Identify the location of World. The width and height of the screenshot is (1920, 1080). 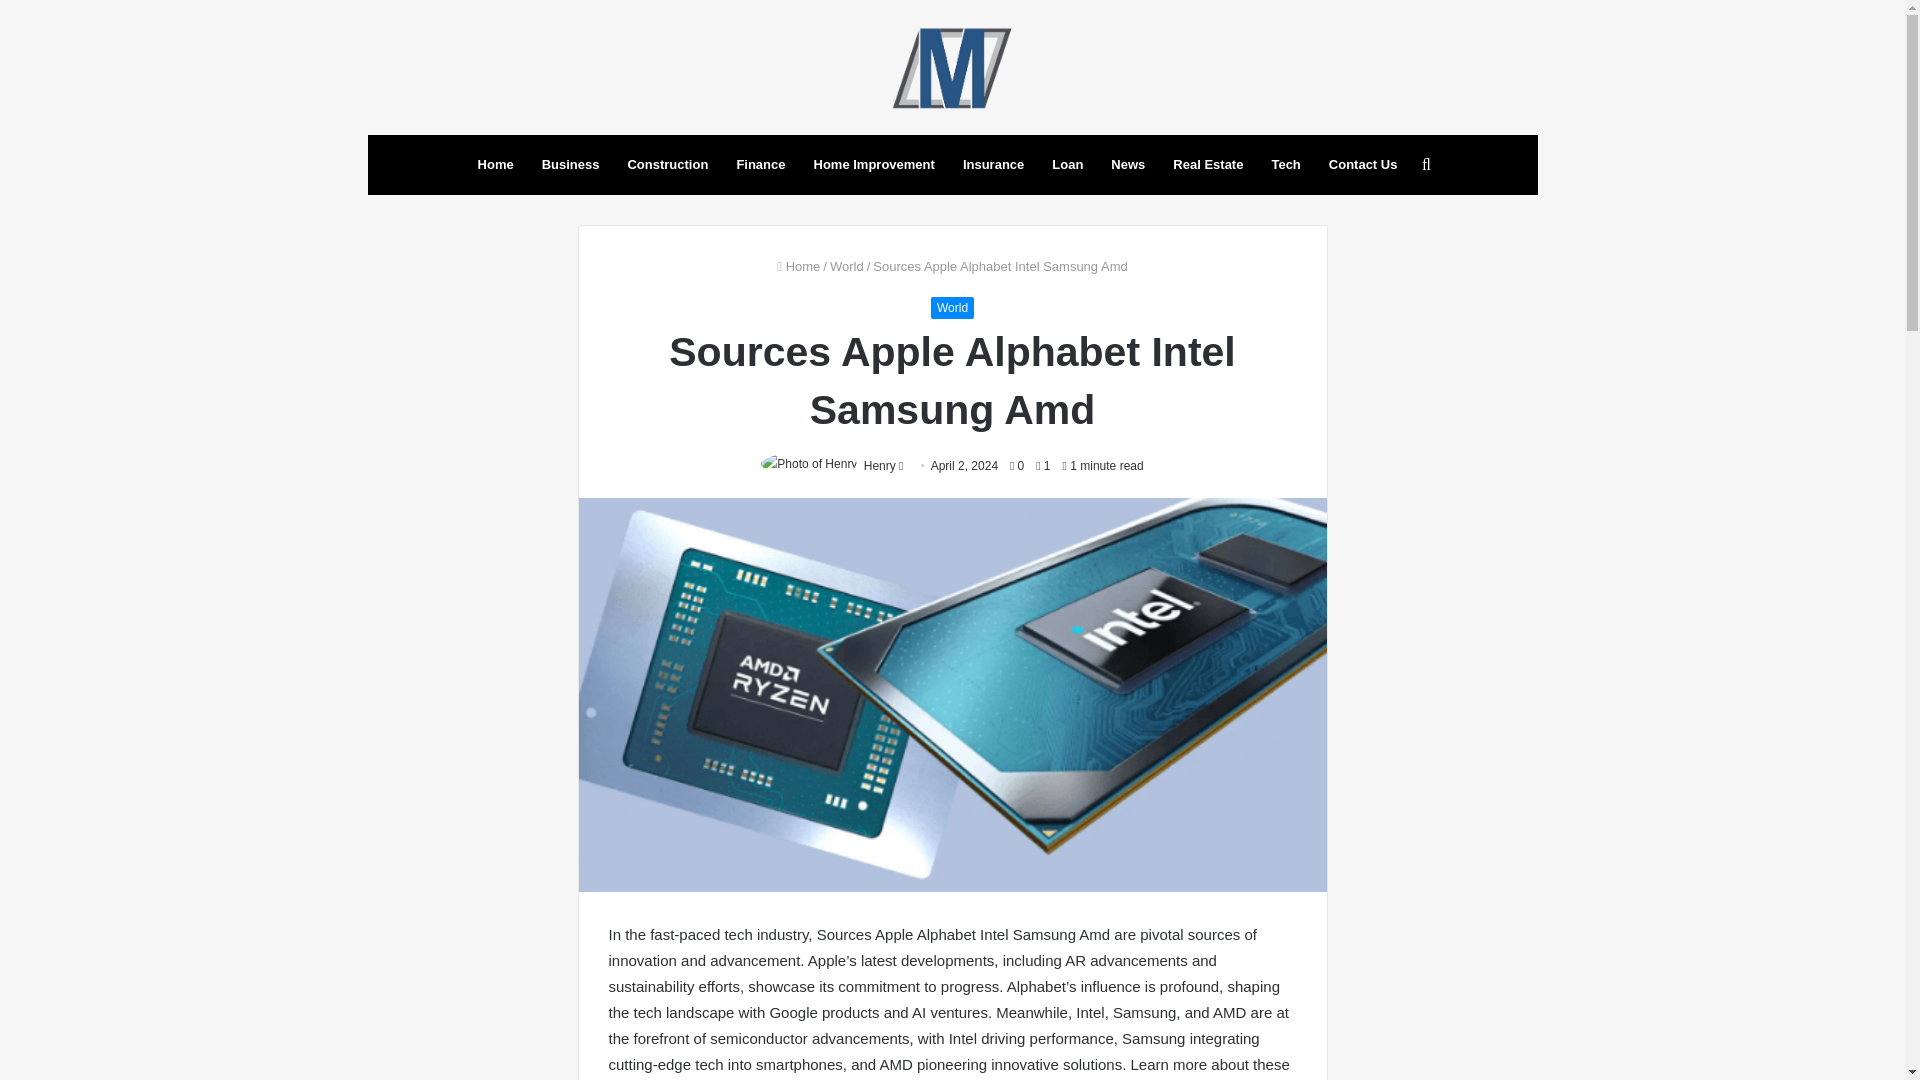
(952, 308).